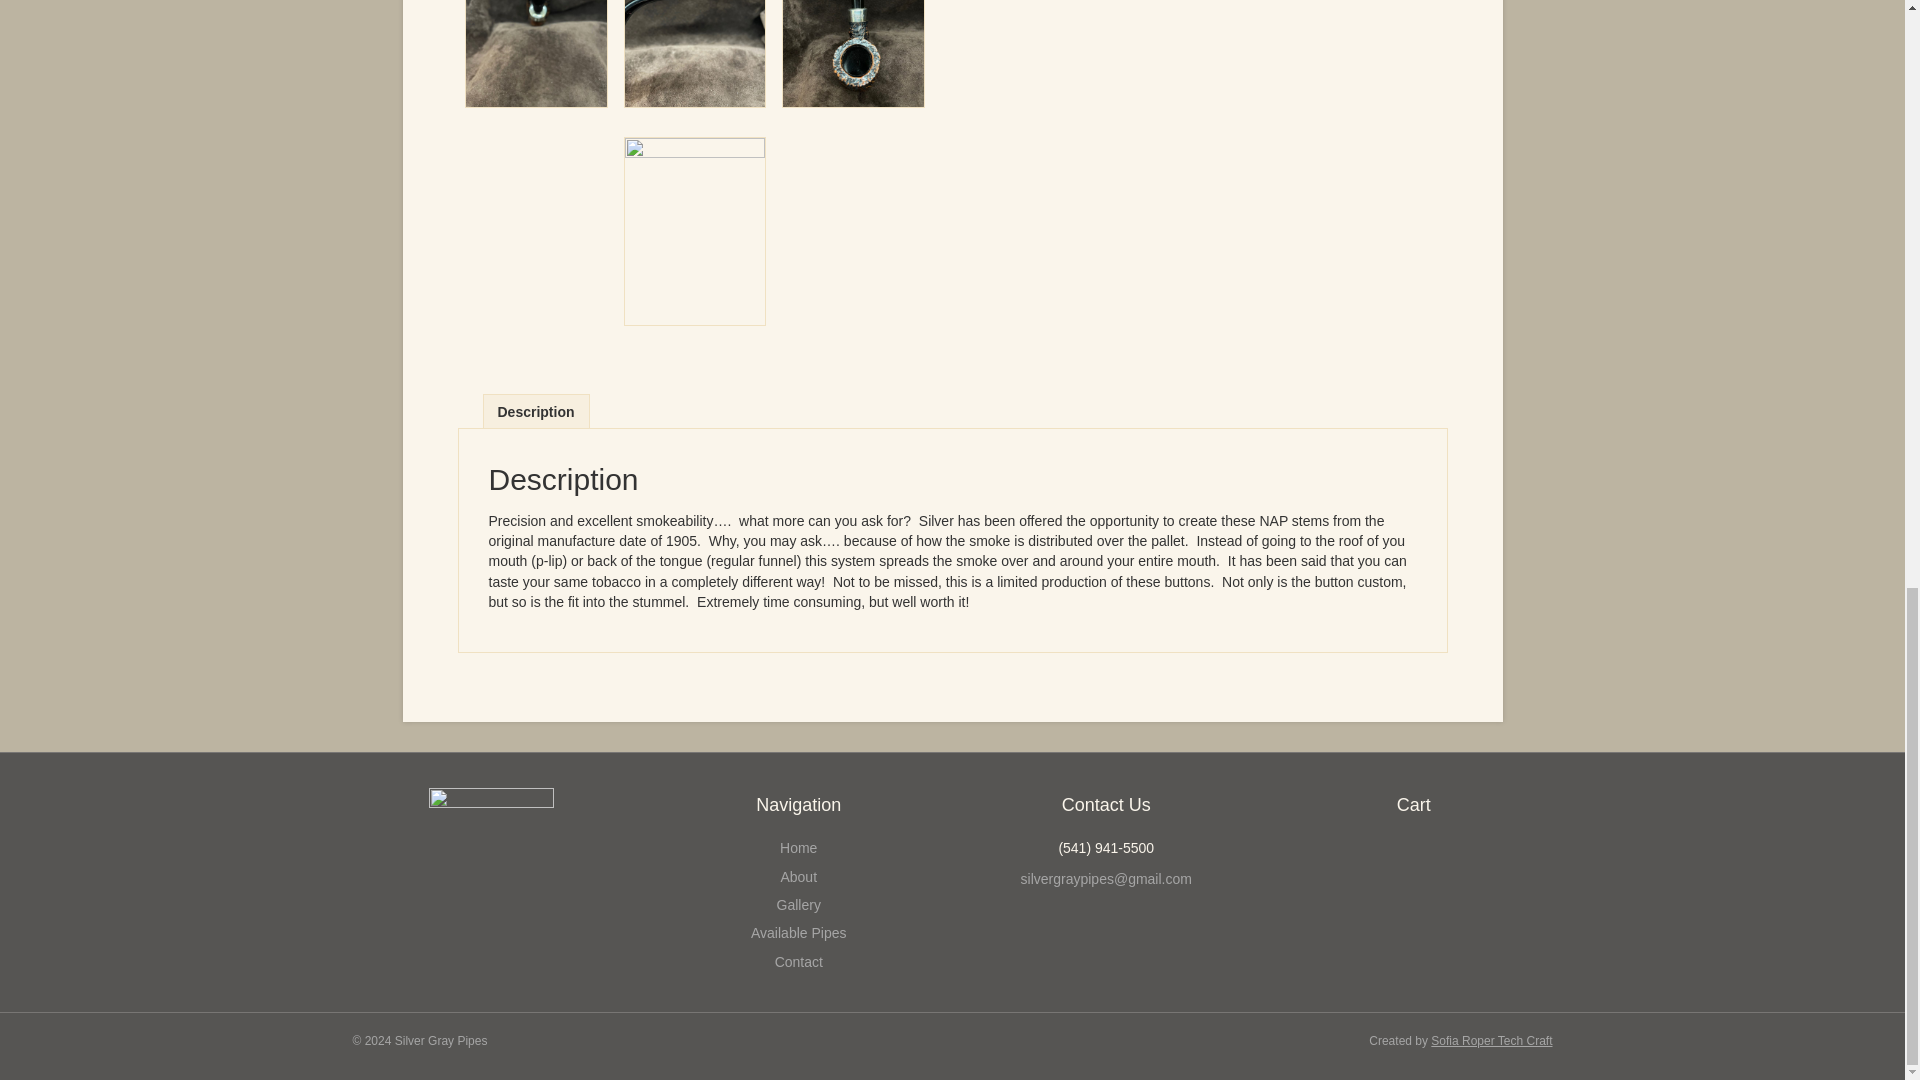  I want to click on Home, so click(798, 848).